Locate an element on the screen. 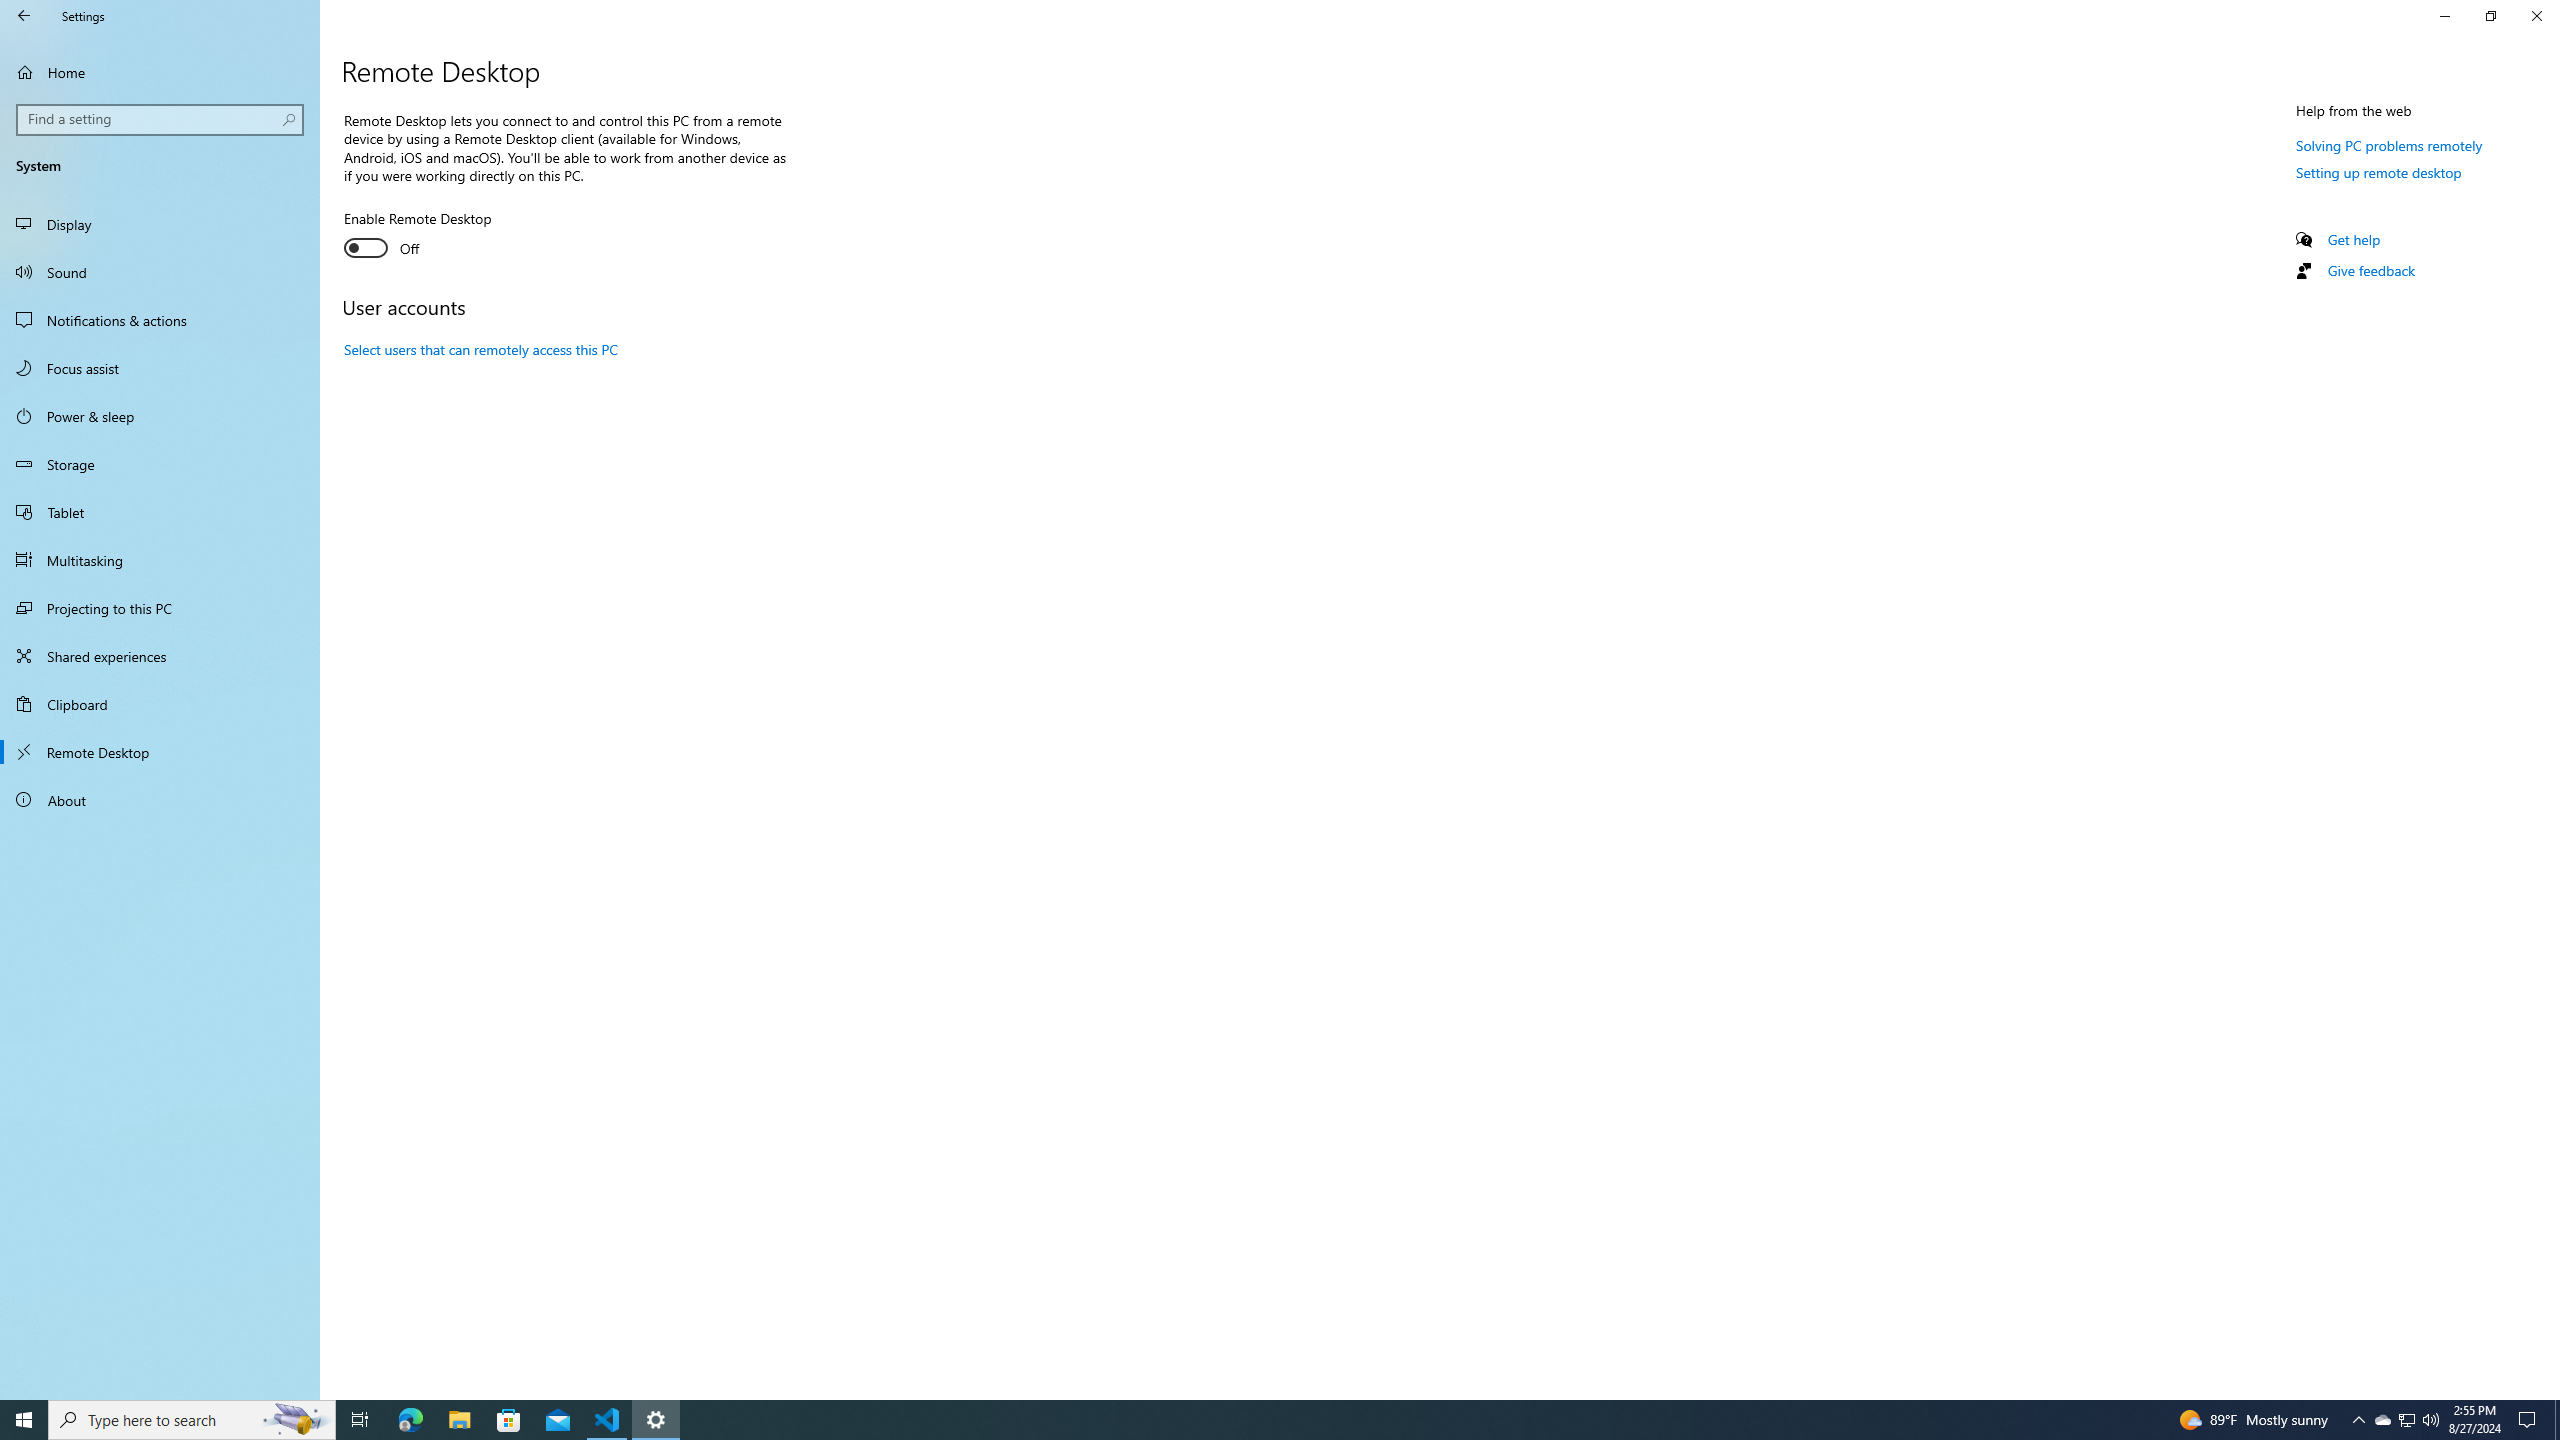  Settings - 1 running window is located at coordinates (656, 1420).